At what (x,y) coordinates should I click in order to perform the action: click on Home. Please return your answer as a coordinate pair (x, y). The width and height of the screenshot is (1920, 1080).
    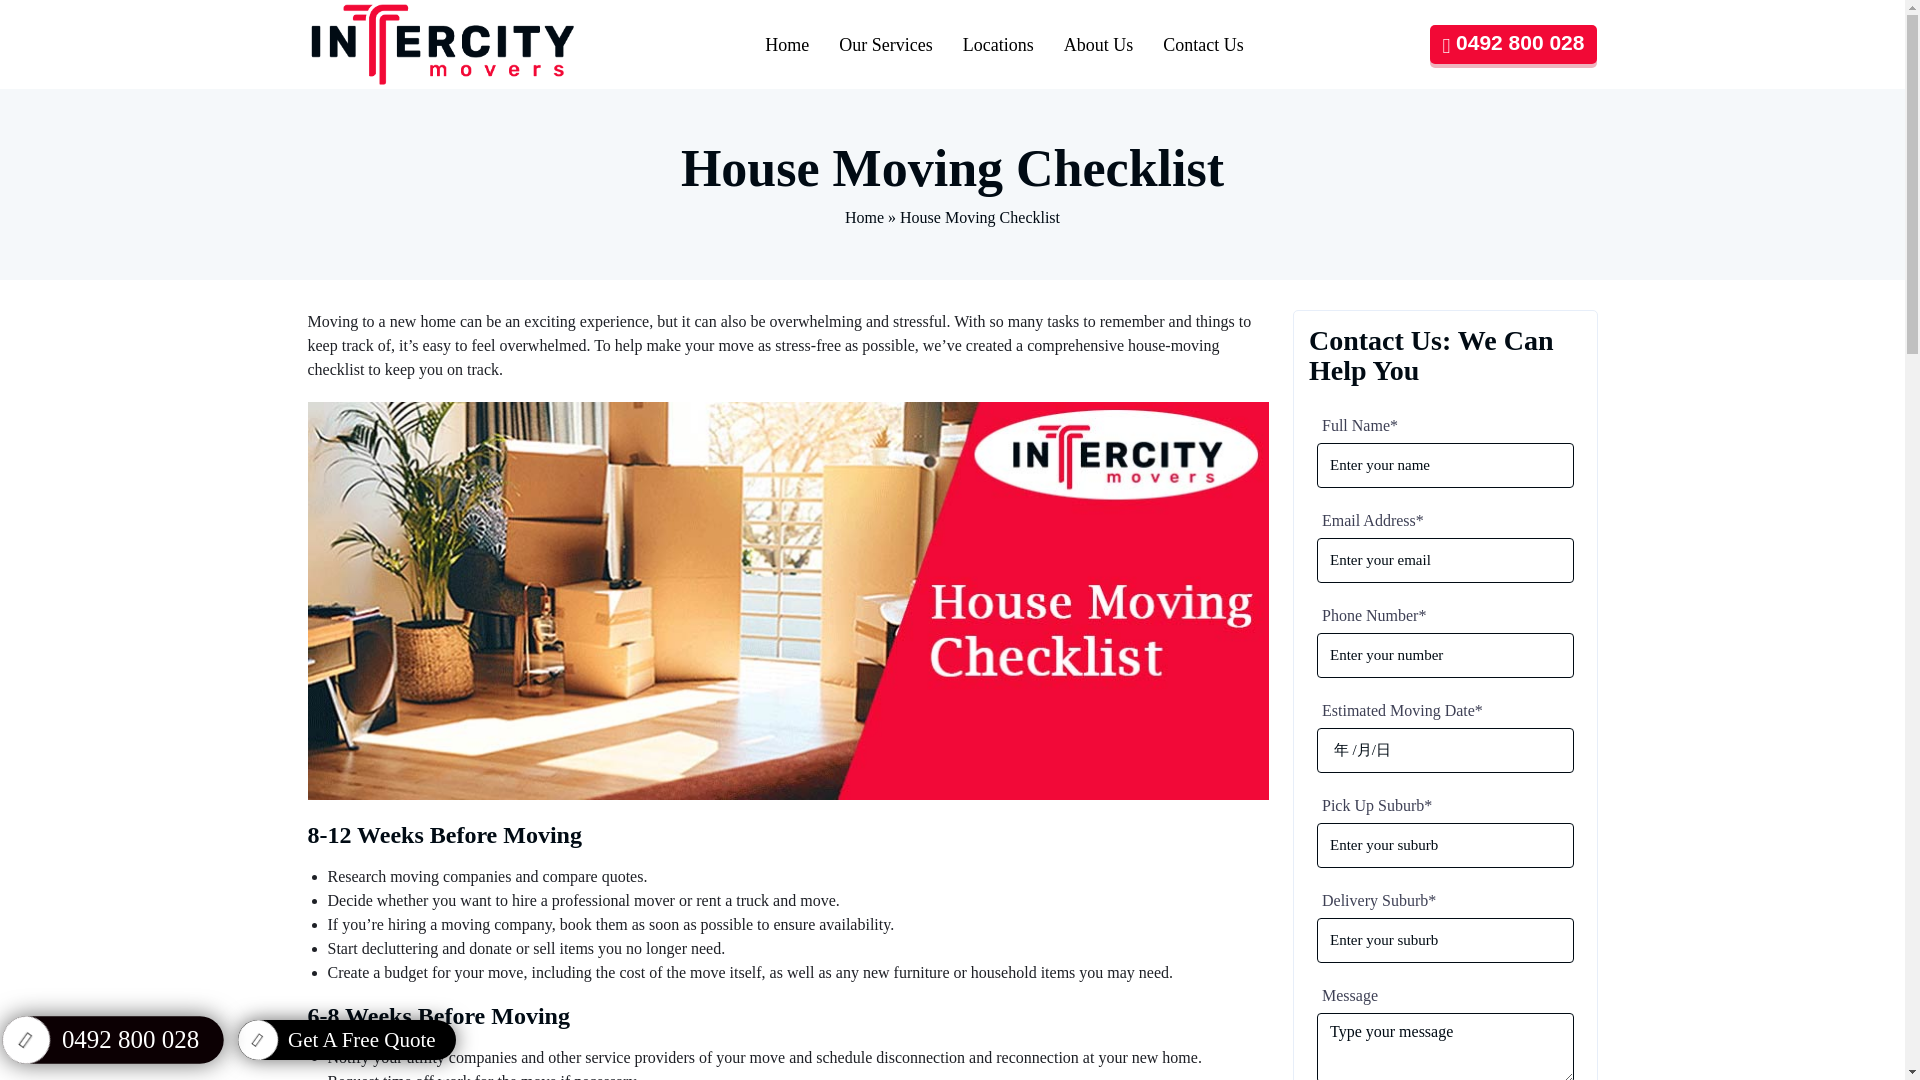
    Looking at the image, I should click on (864, 217).